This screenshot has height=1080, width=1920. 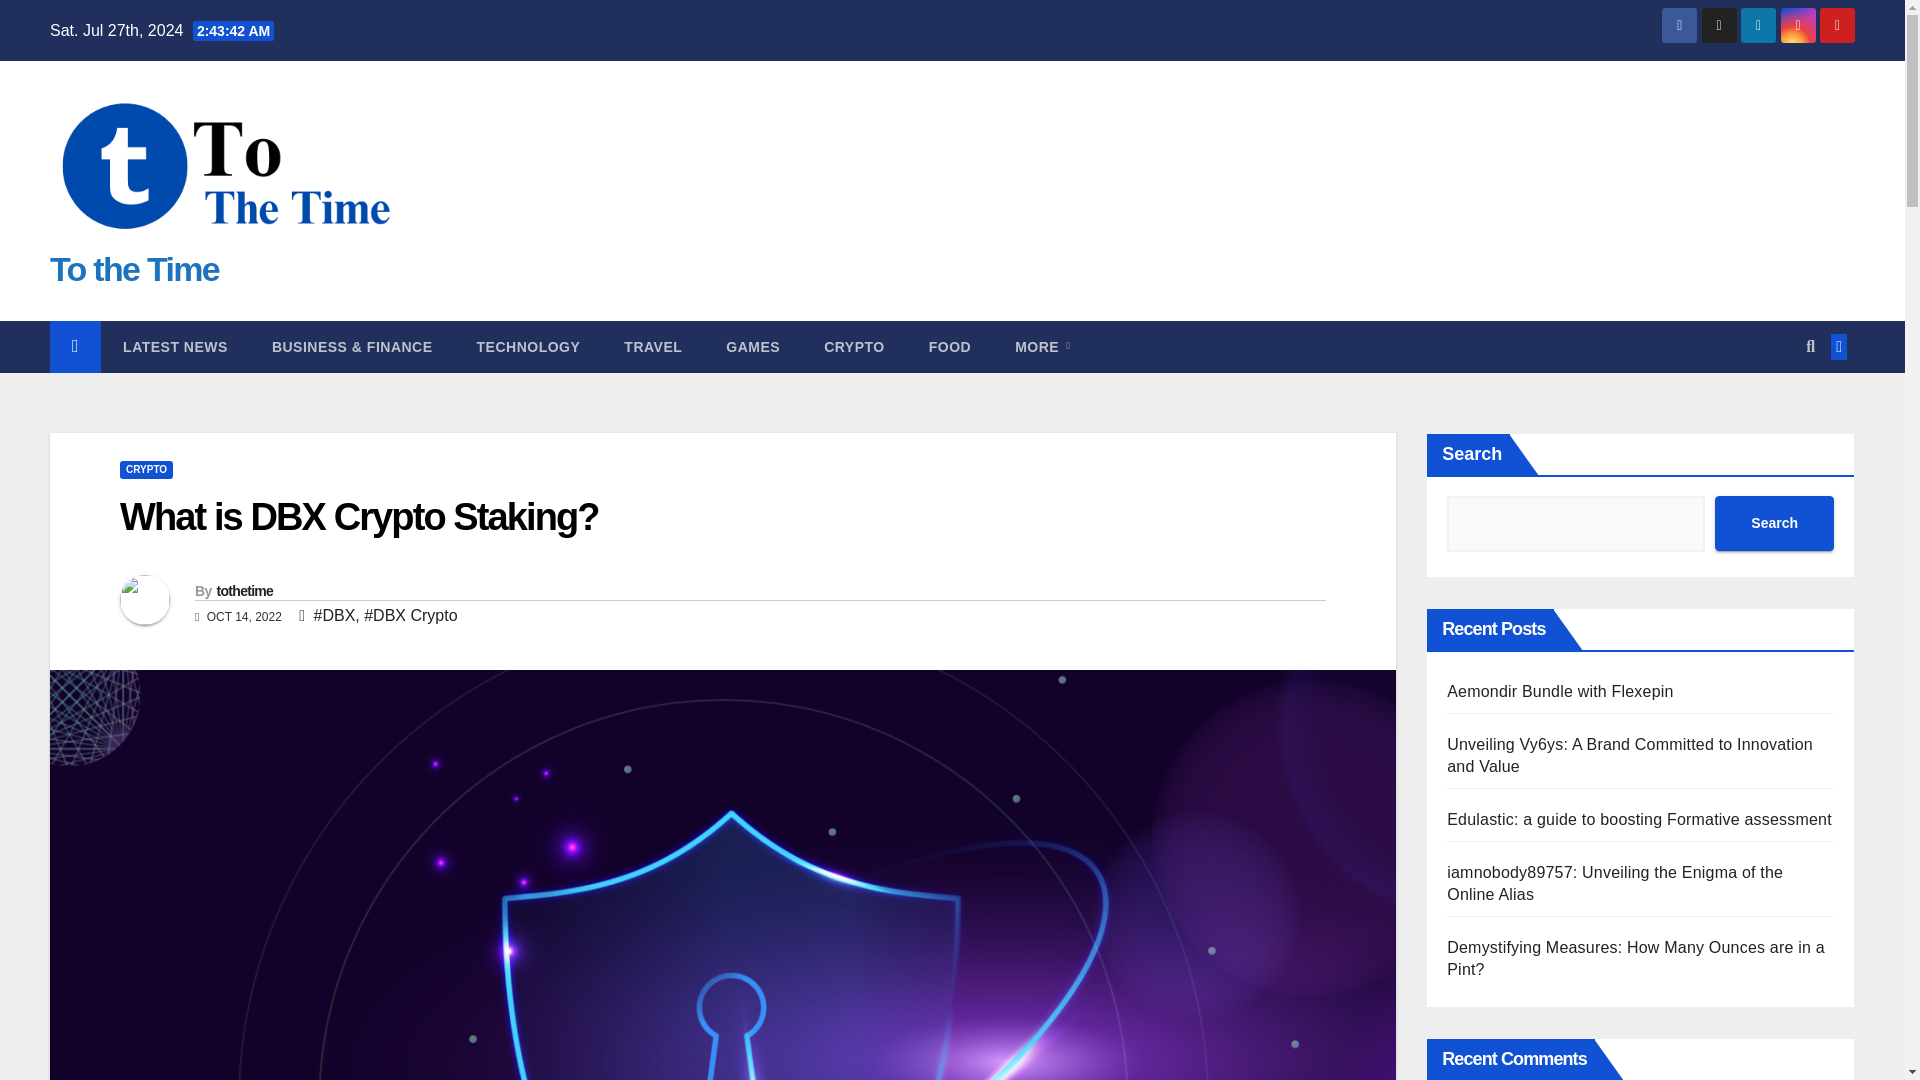 What do you see at coordinates (175, 346) in the screenshot?
I see `LATEST NEWS` at bounding box center [175, 346].